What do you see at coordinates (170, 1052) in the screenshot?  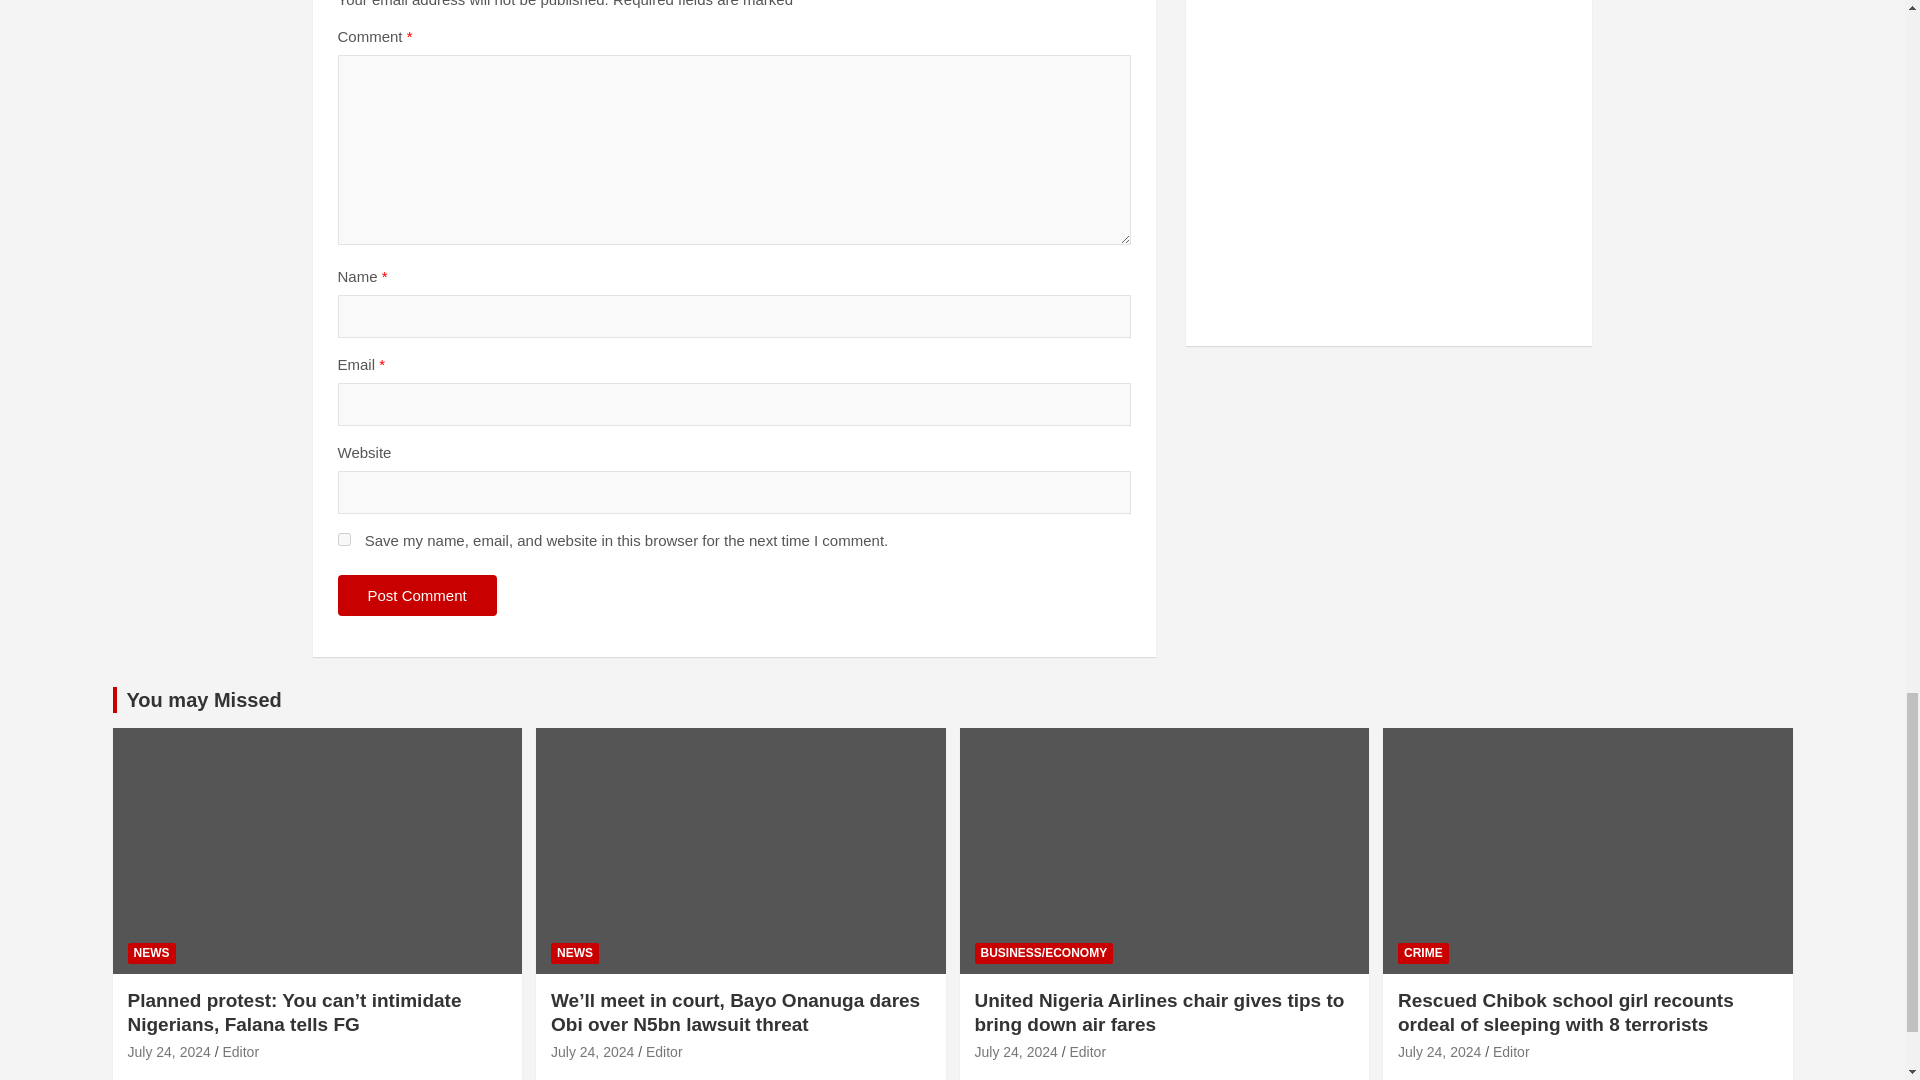 I see `July 24, 2024` at bounding box center [170, 1052].